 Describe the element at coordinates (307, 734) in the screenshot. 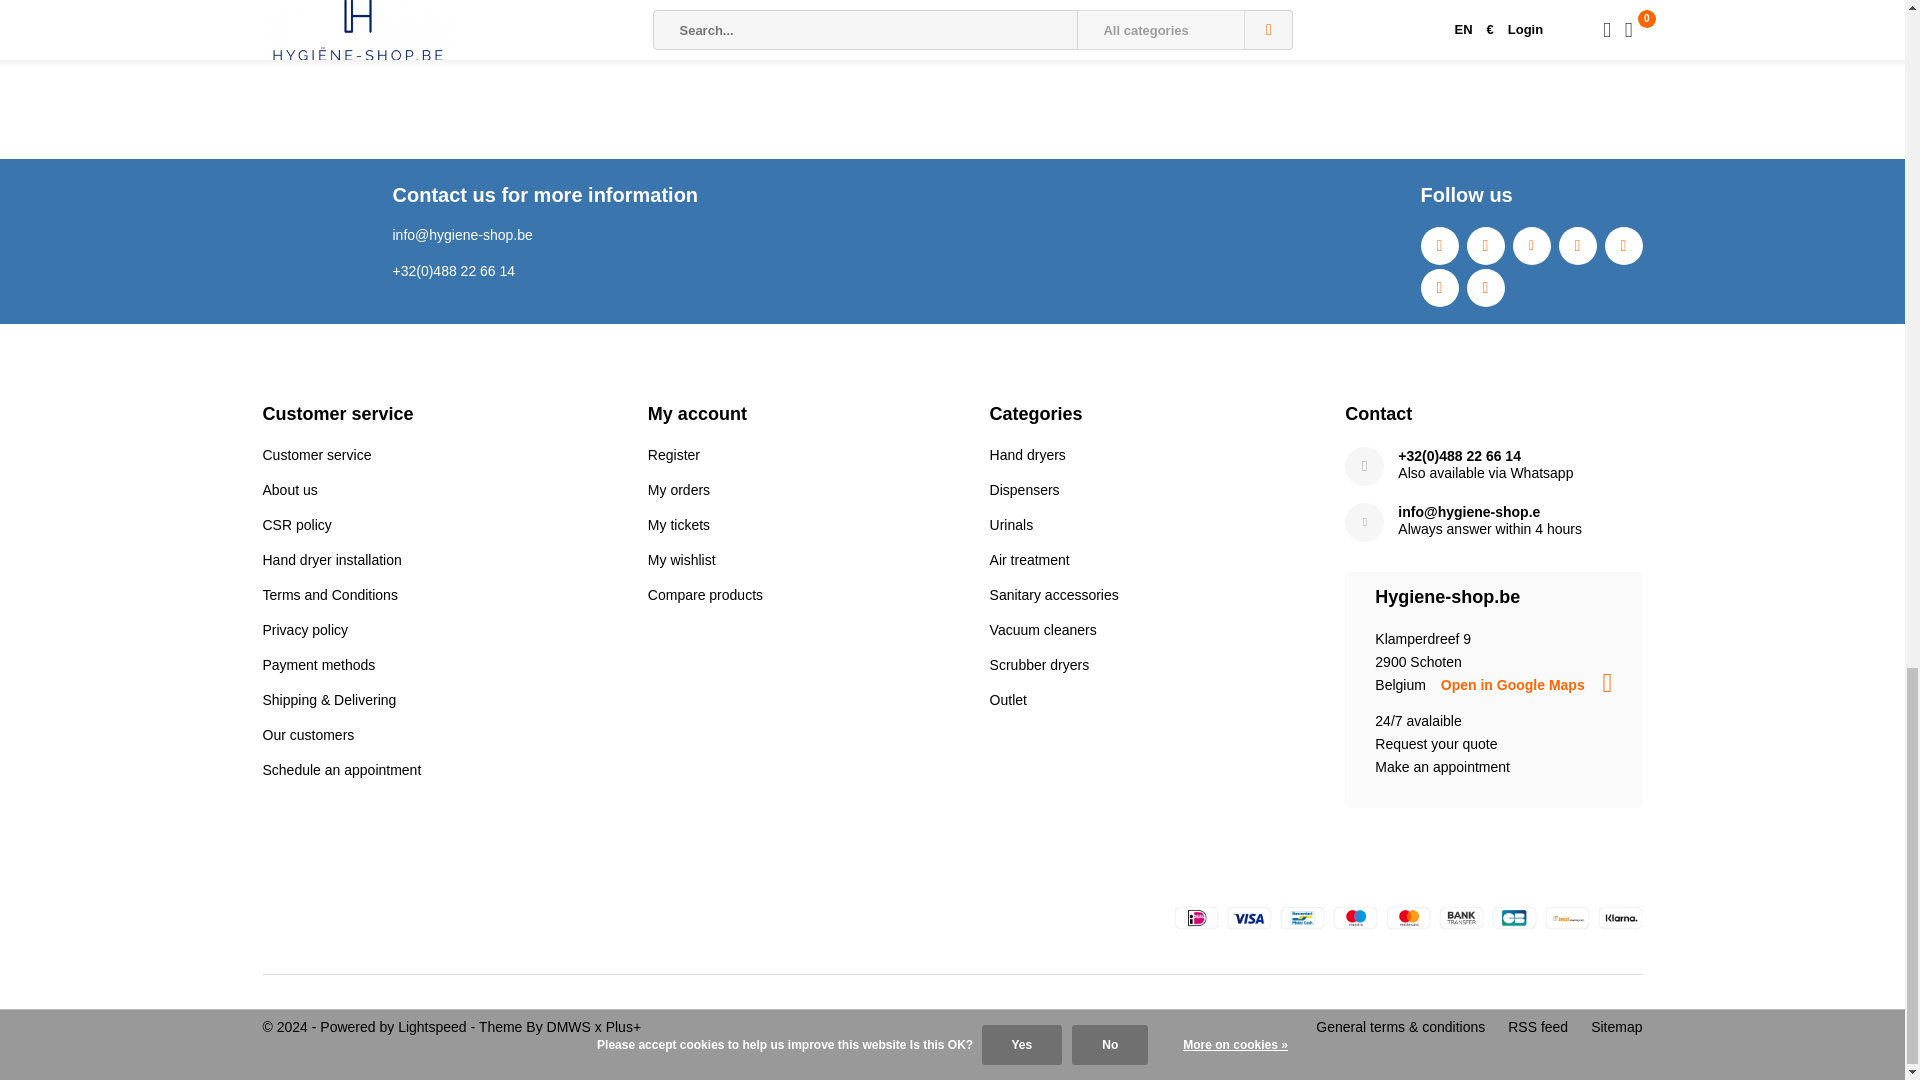

I see `Our customers` at that location.